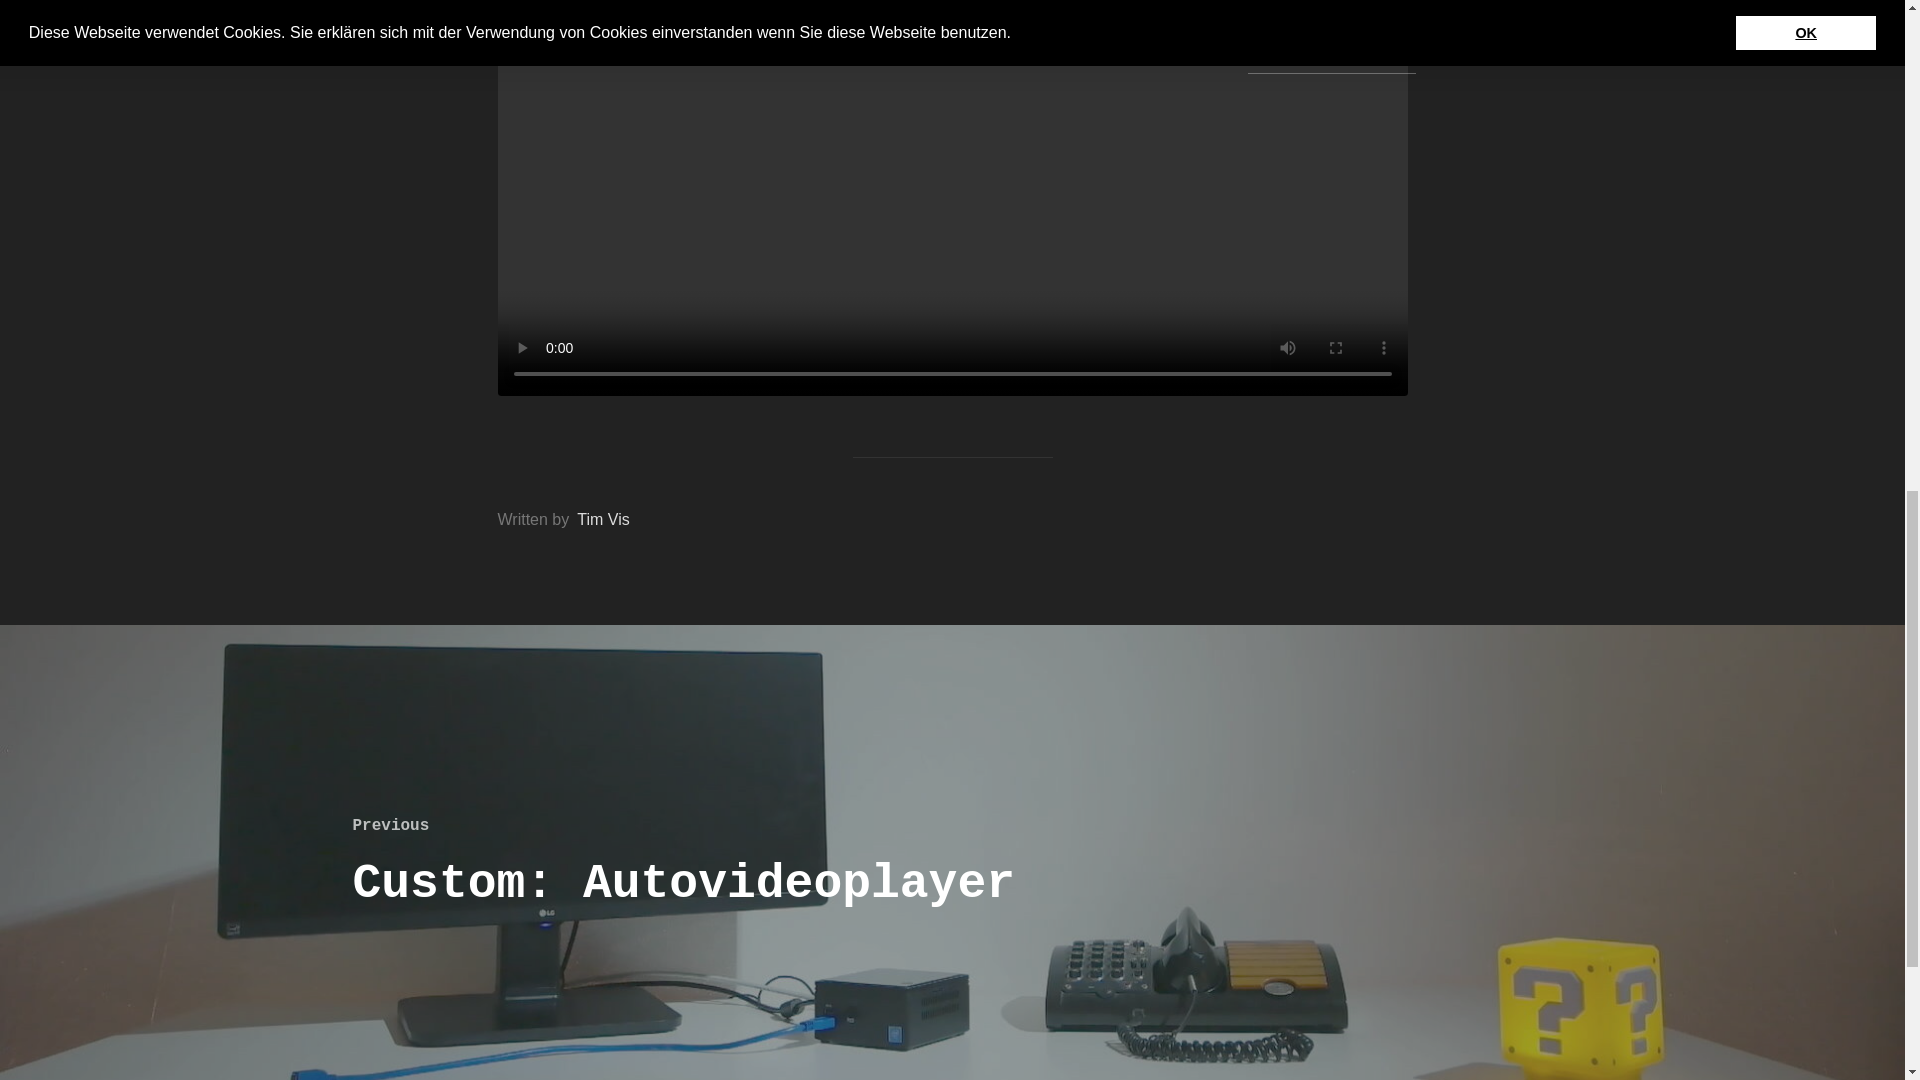 This screenshot has height=1080, width=1920. What do you see at coordinates (603, 519) in the screenshot?
I see `Posts by Tim Vis` at bounding box center [603, 519].